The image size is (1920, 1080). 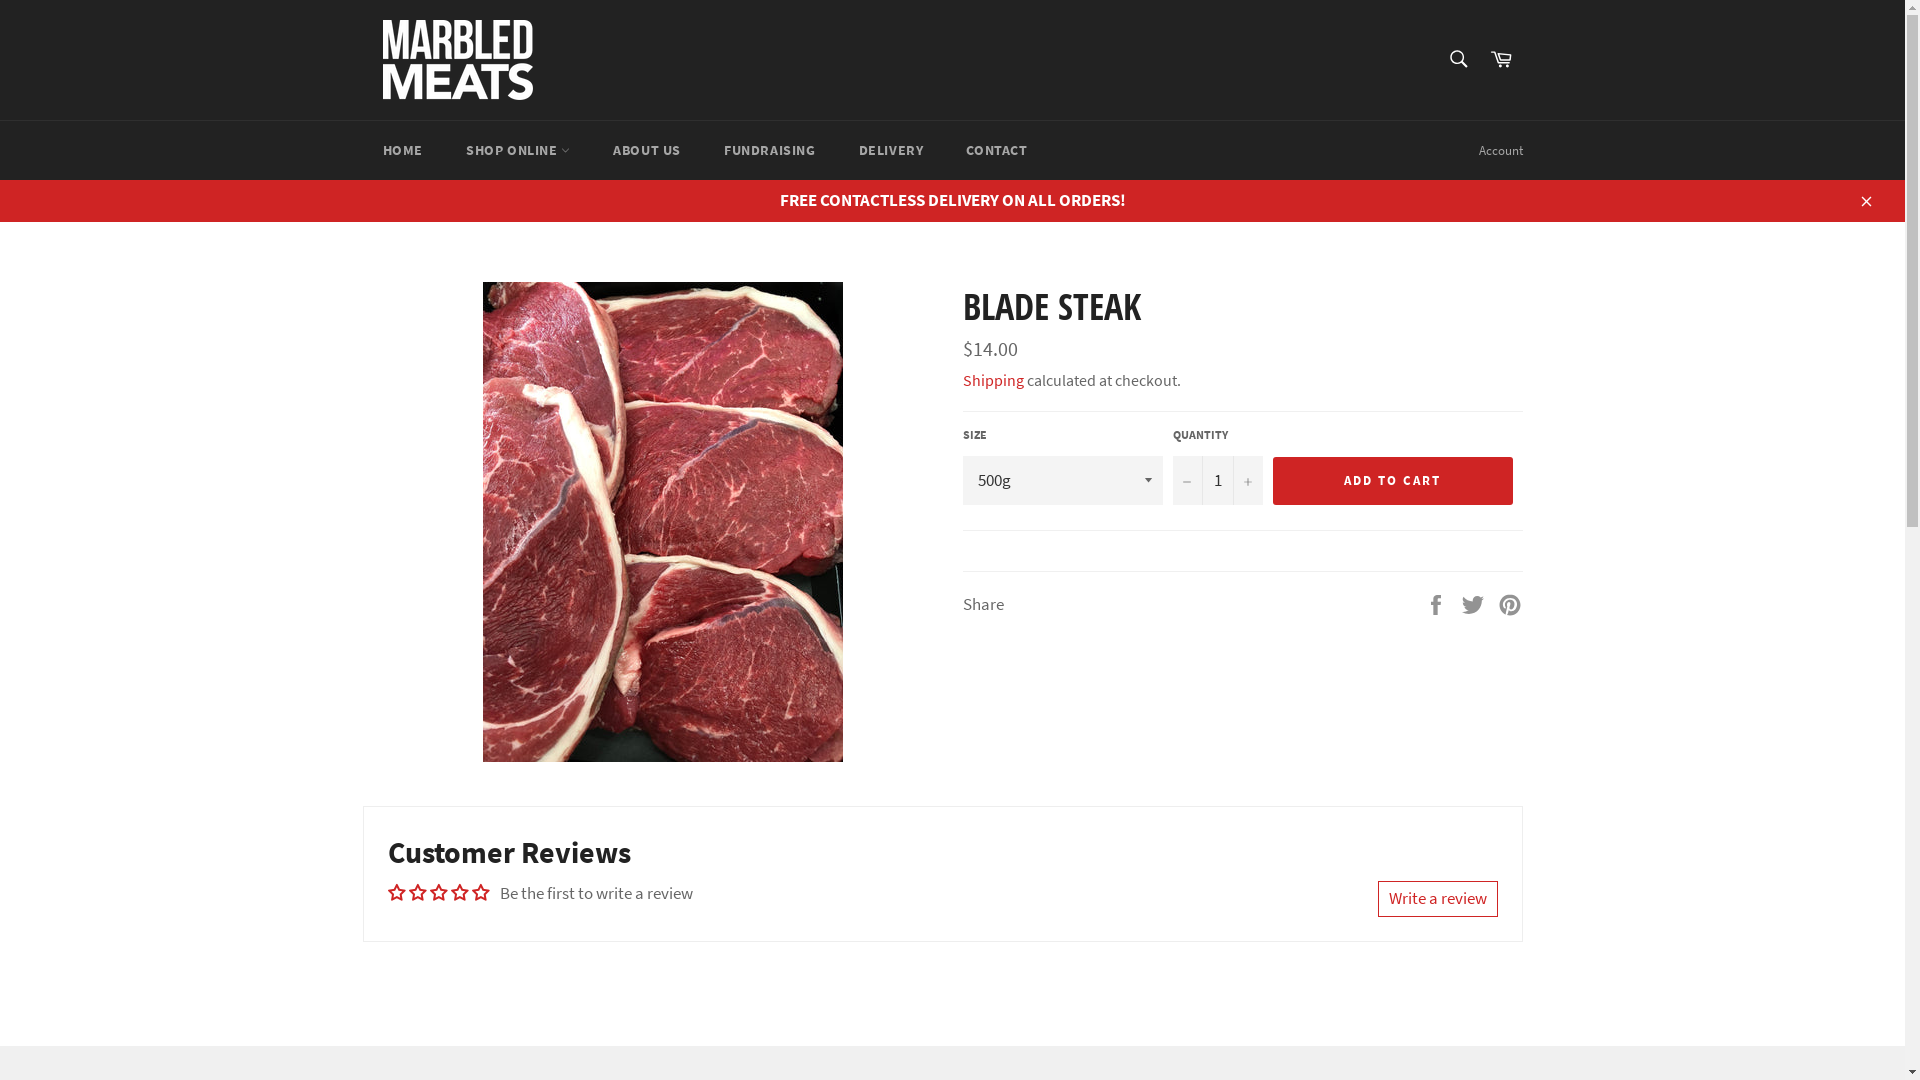 I want to click on Search, so click(x=1458, y=59).